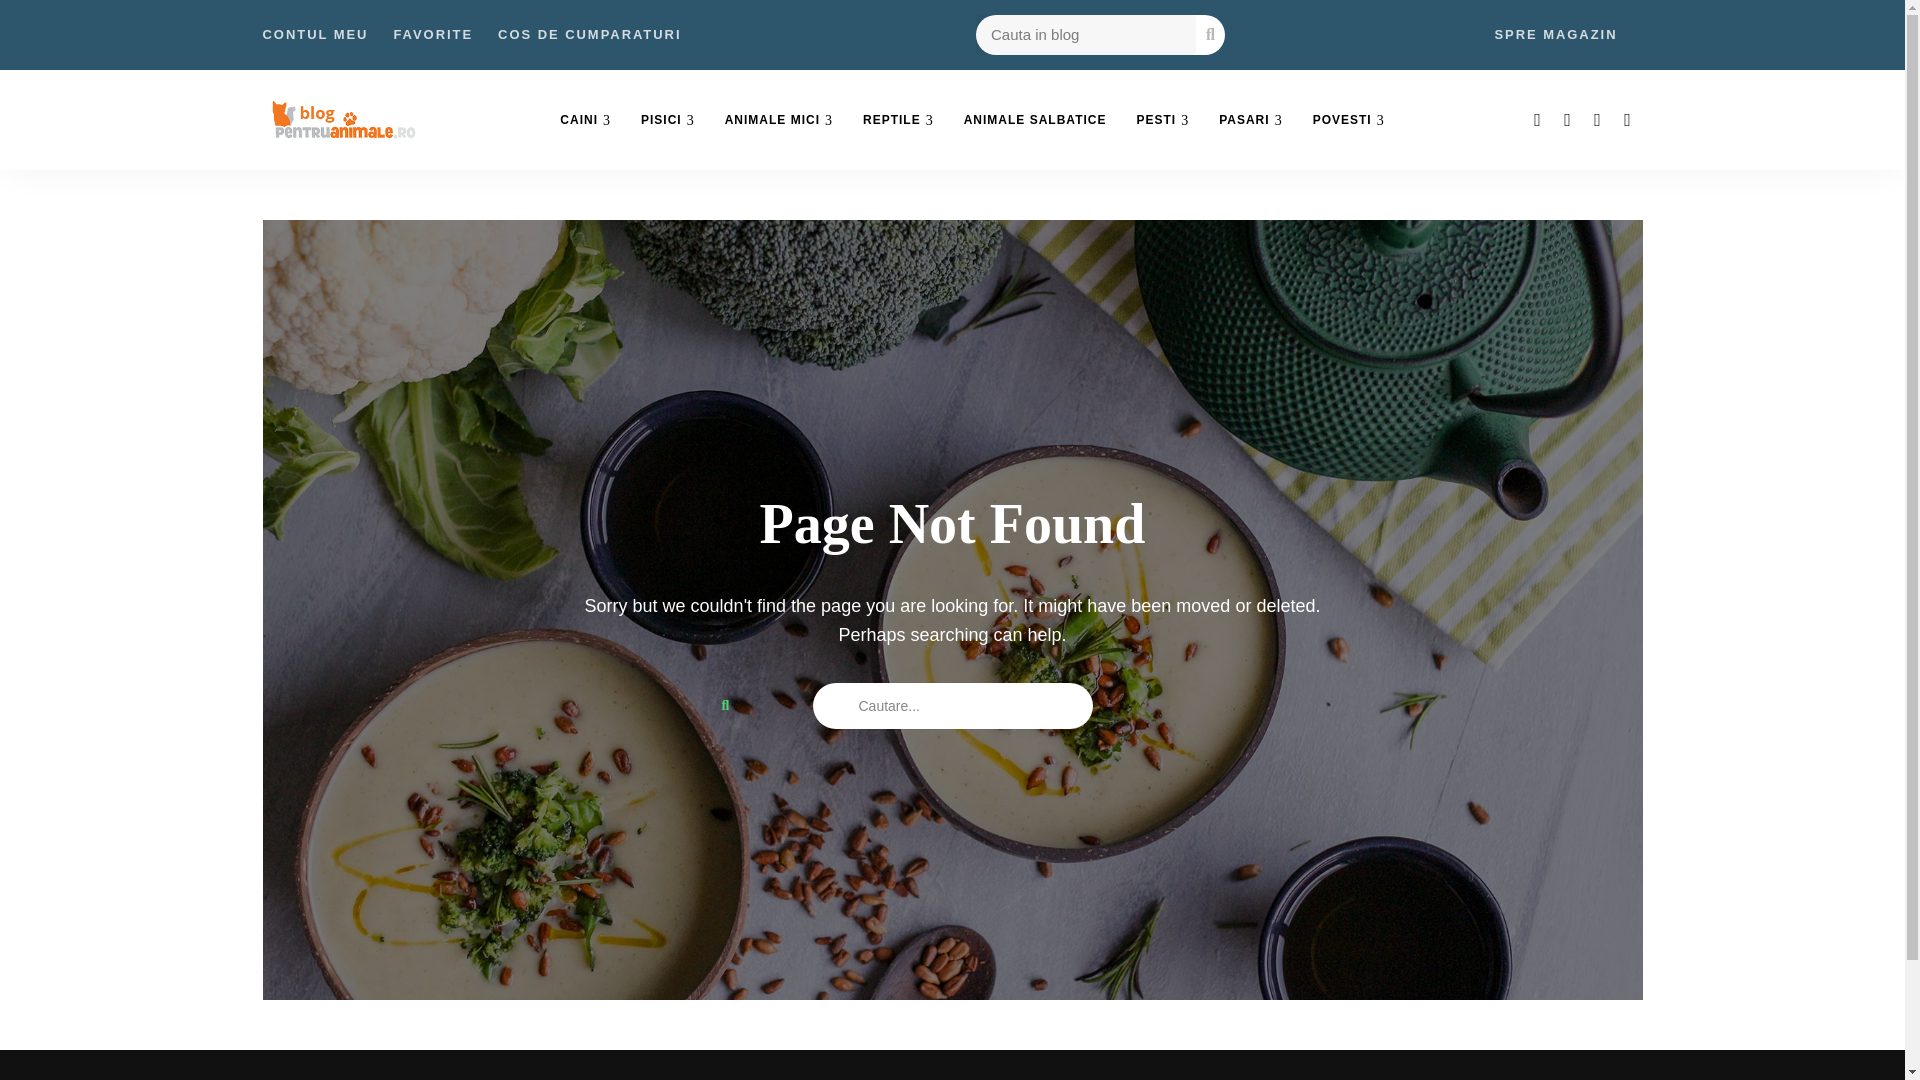 Image resolution: width=1920 pixels, height=1080 pixels. Describe the element at coordinates (589, 35) in the screenshot. I see `COS DE CUMPARATURI` at that location.